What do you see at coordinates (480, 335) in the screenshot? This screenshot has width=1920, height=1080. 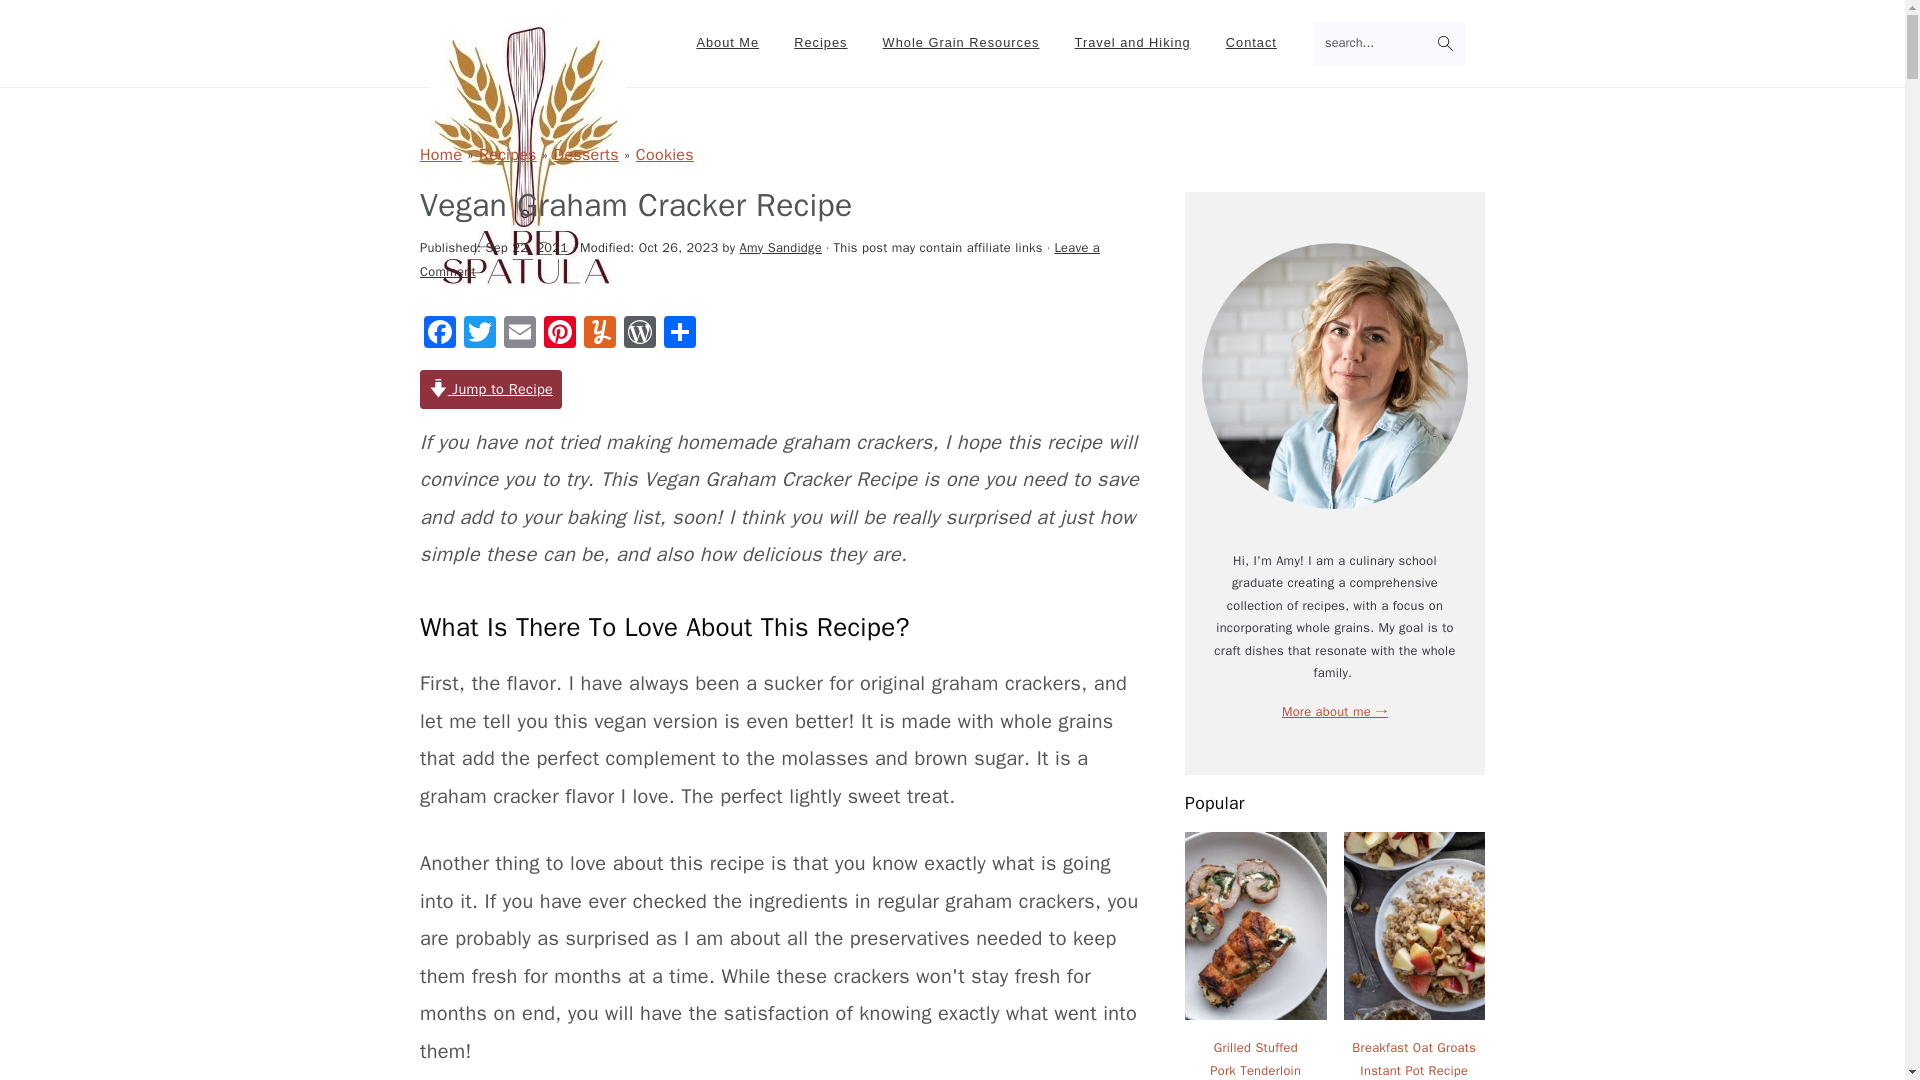 I see `Twitter` at bounding box center [480, 335].